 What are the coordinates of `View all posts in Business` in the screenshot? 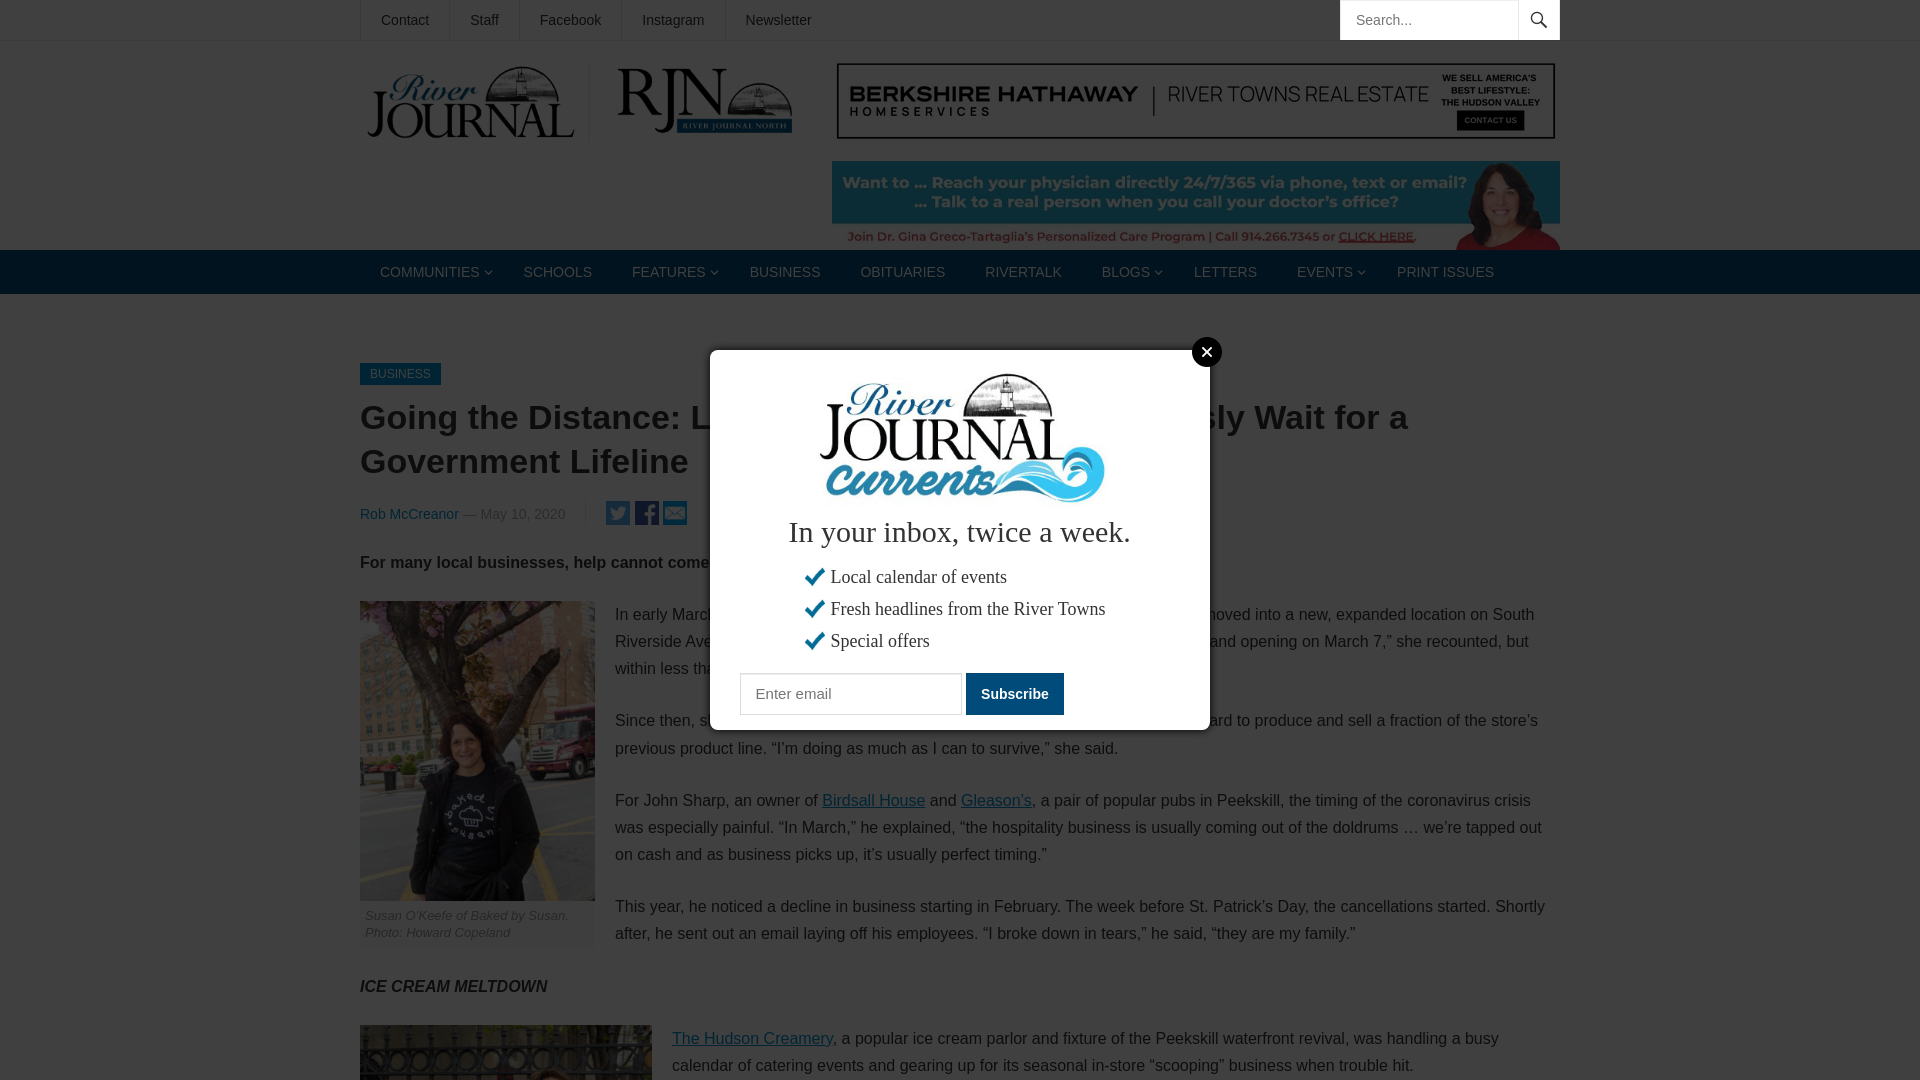 It's located at (400, 373).